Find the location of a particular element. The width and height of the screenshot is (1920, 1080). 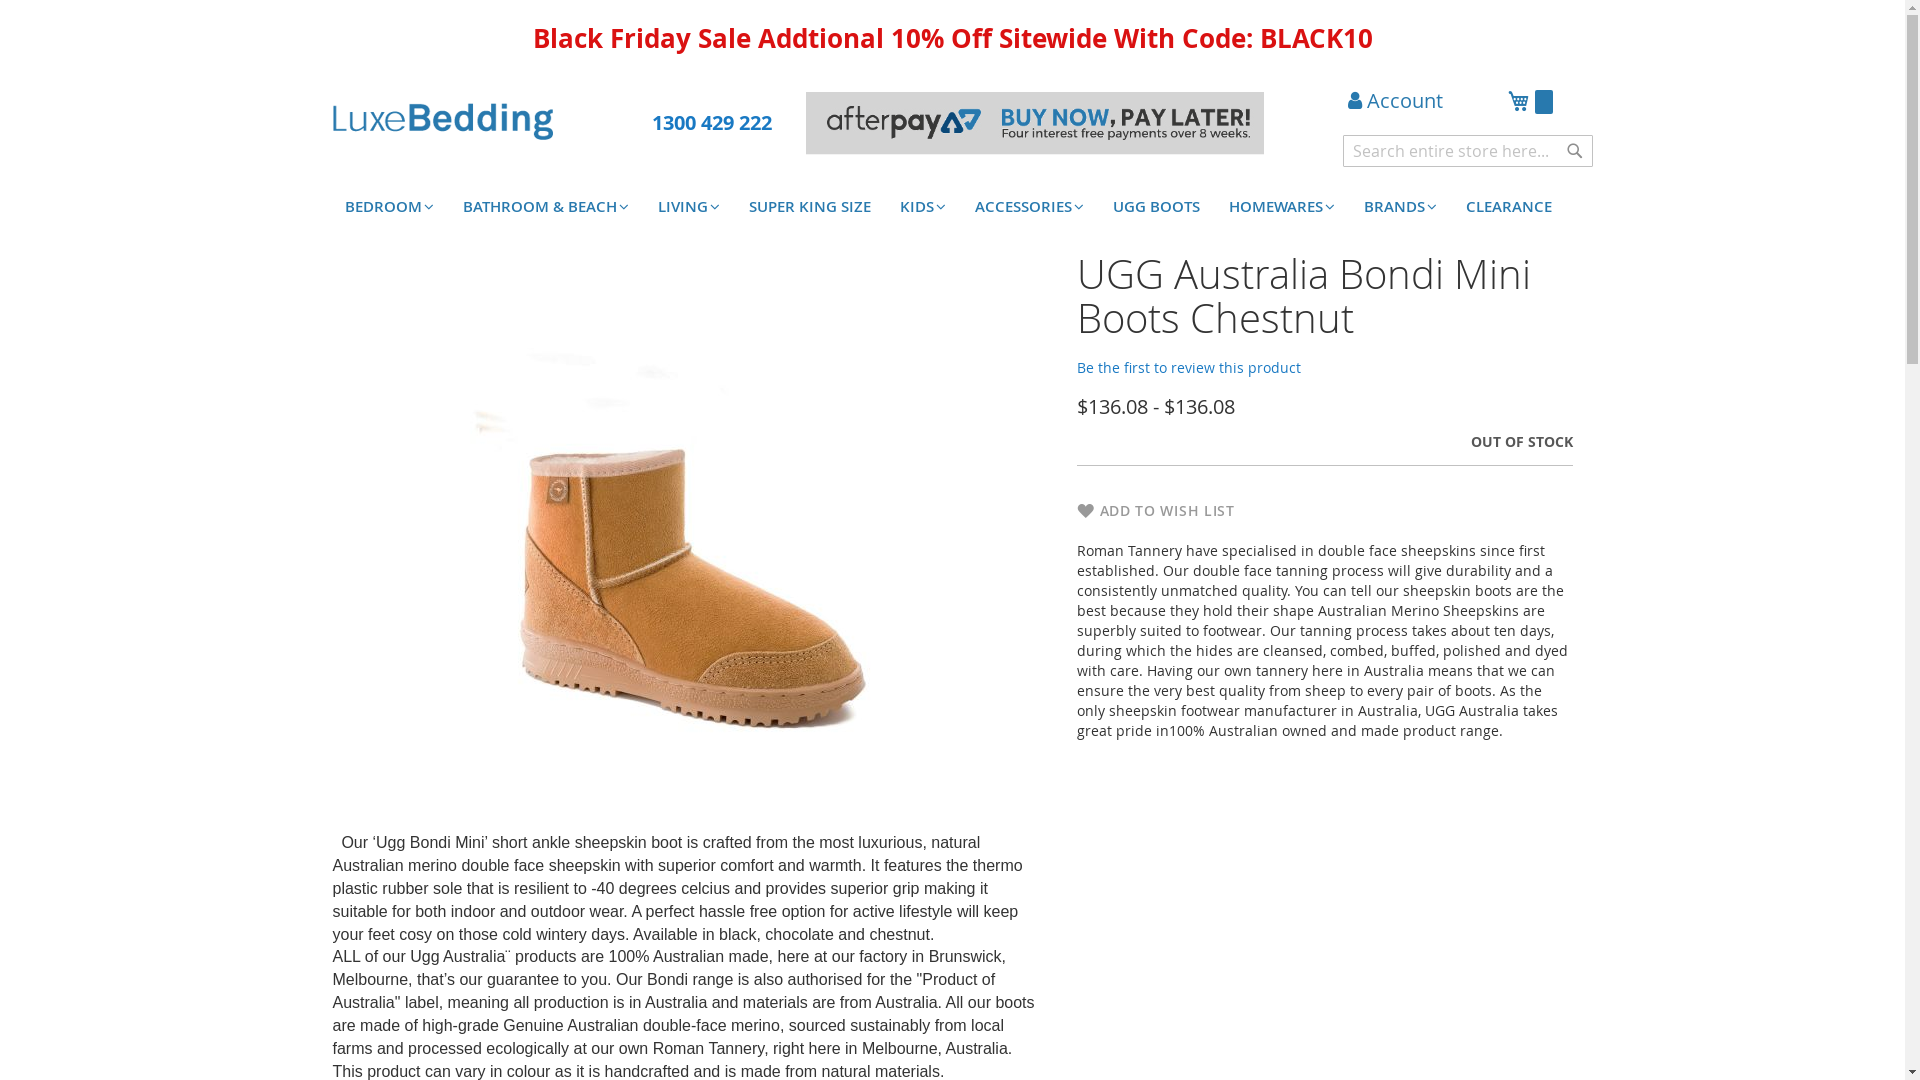

BATHROOM & BEACH is located at coordinates (545, 207).